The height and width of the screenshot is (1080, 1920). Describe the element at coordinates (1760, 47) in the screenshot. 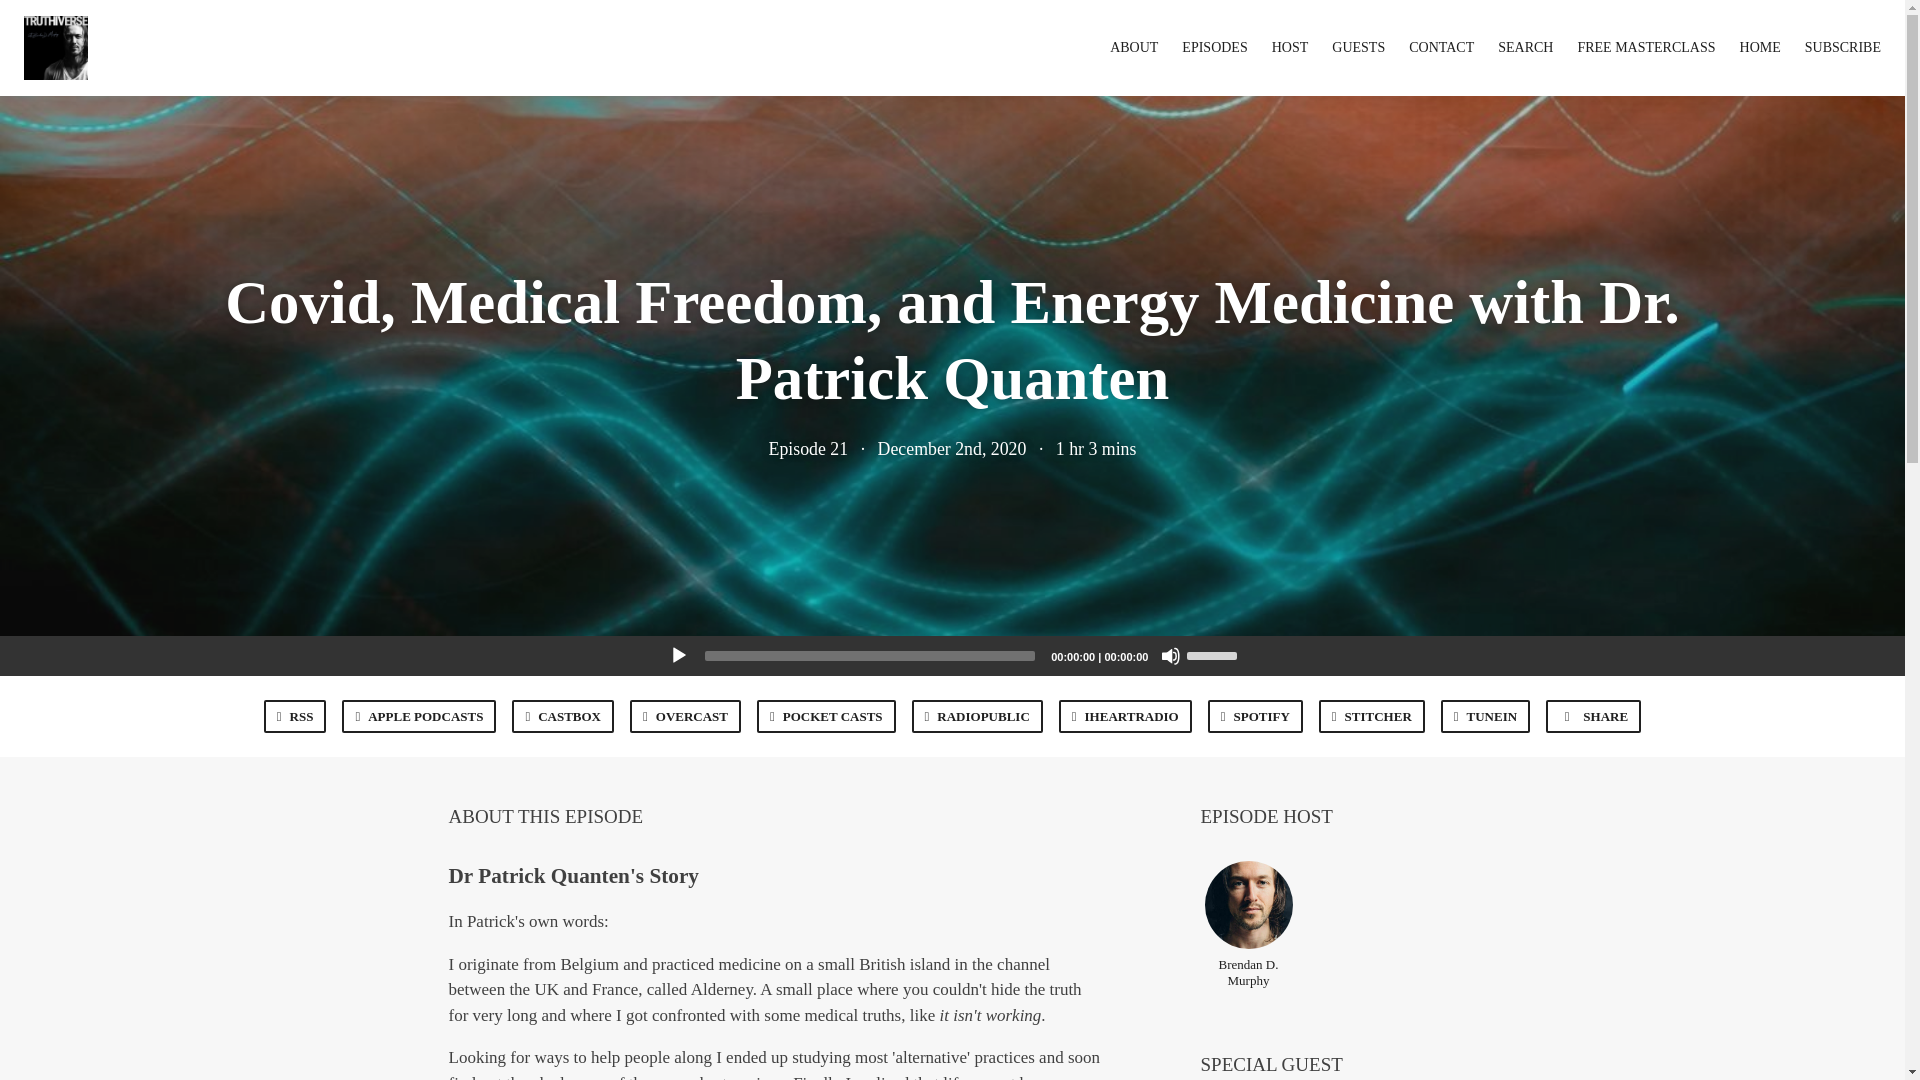

I see `HOME` at that location.